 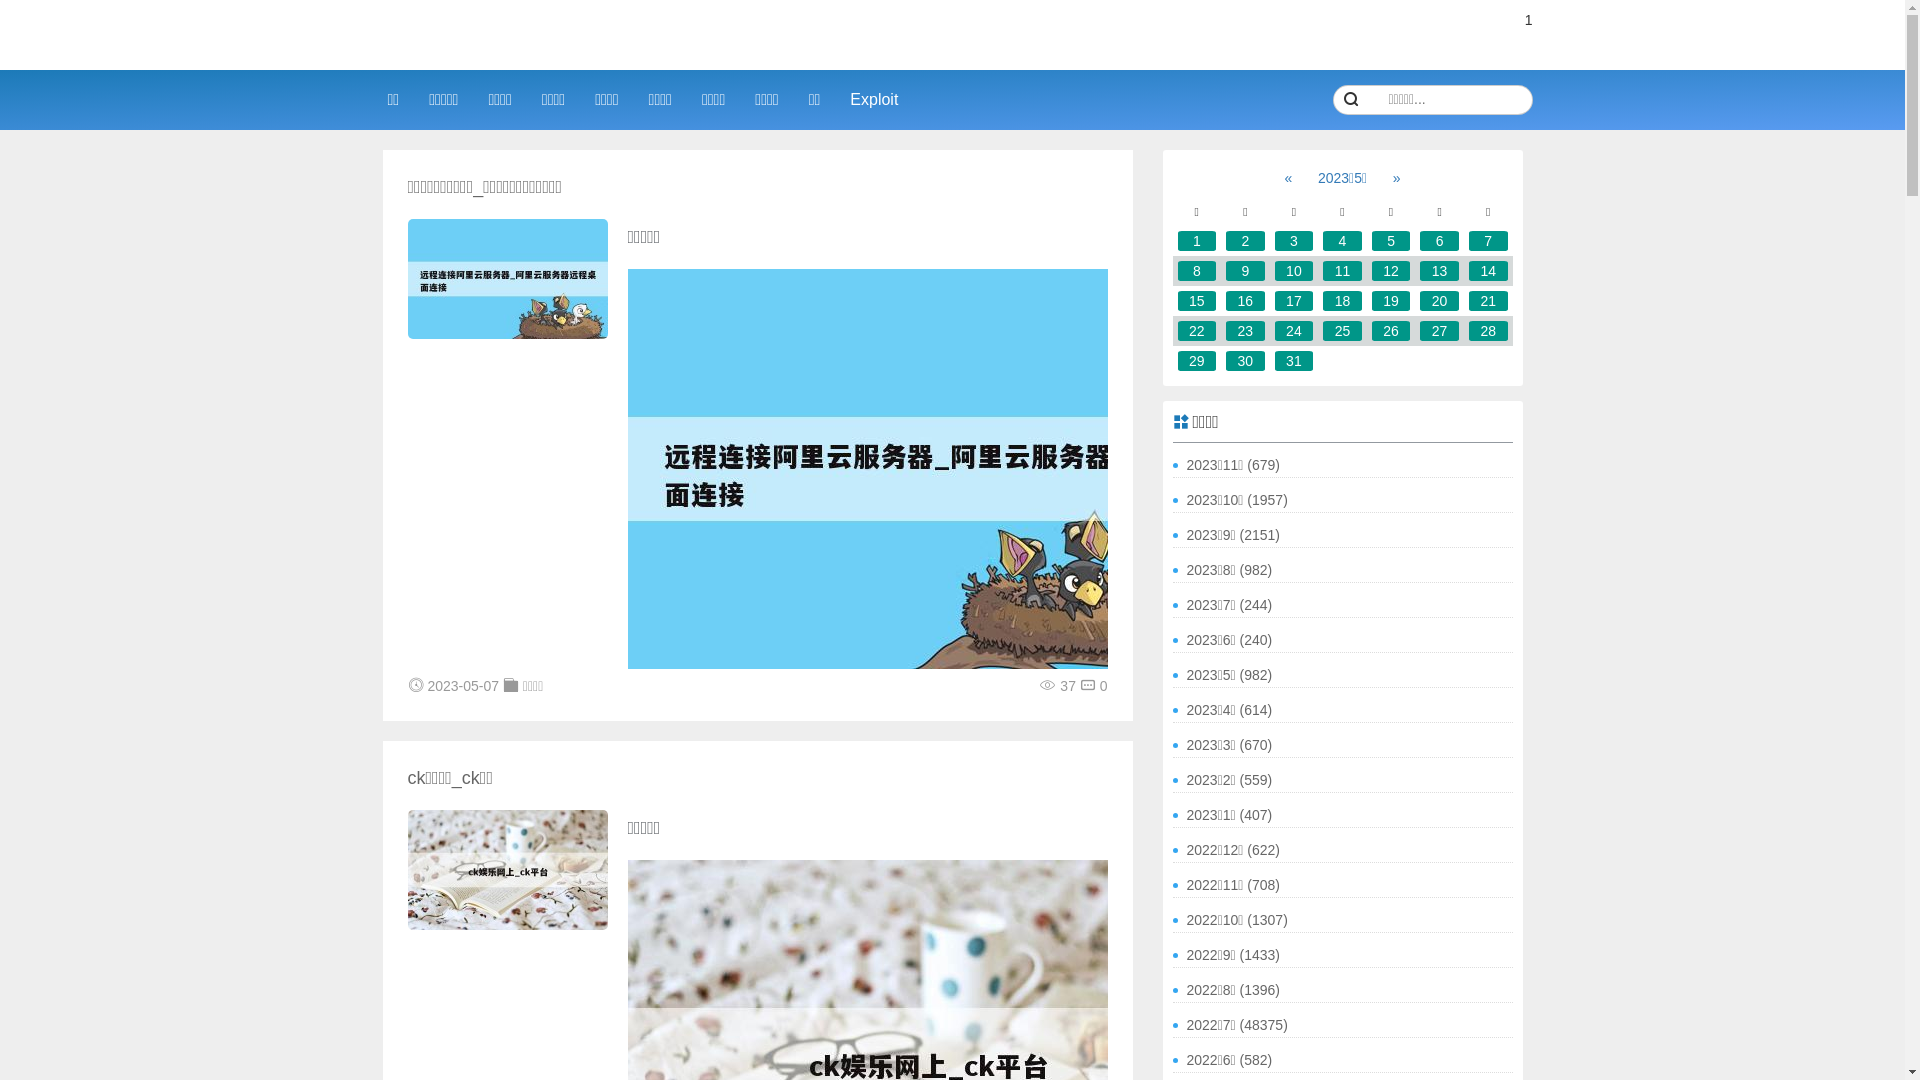 I want to click on 14, so click(x=1488, y=271).